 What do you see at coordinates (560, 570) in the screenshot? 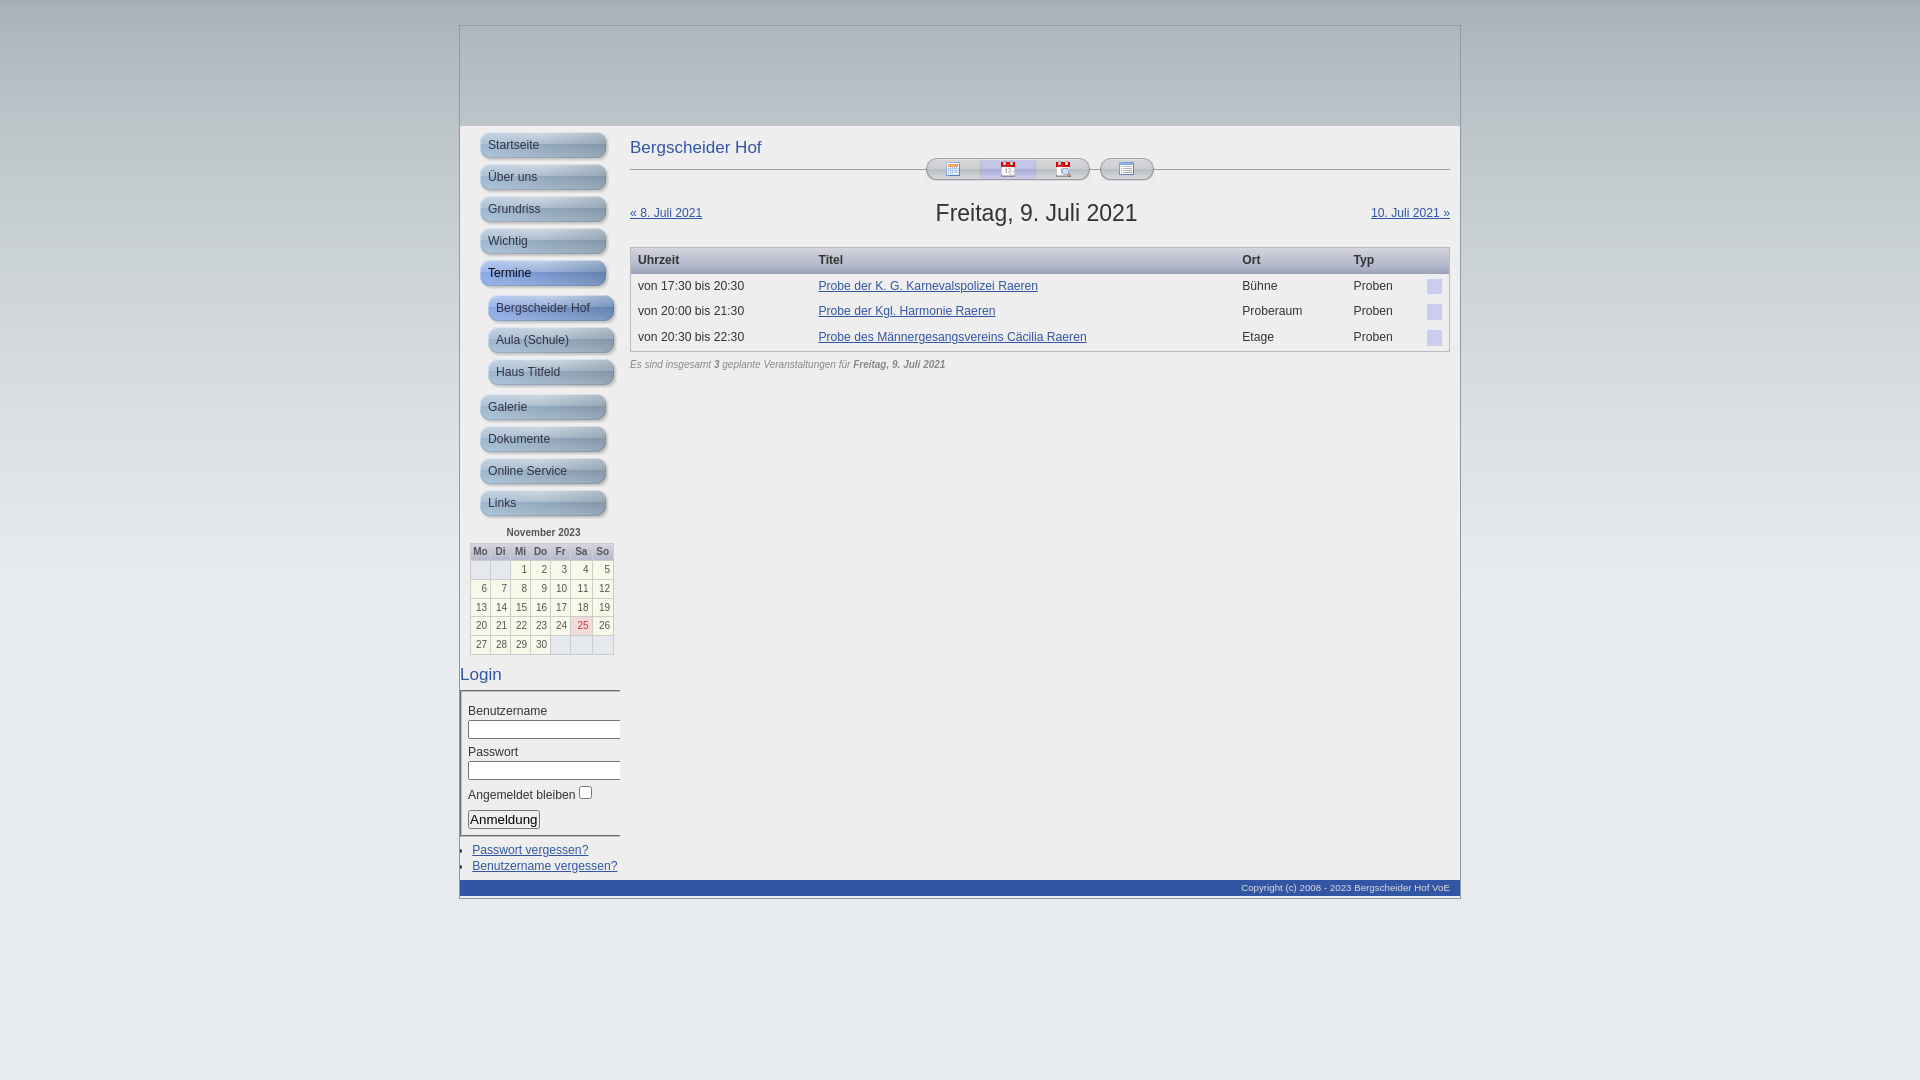
I see `3` at bounding box center [560, 570].